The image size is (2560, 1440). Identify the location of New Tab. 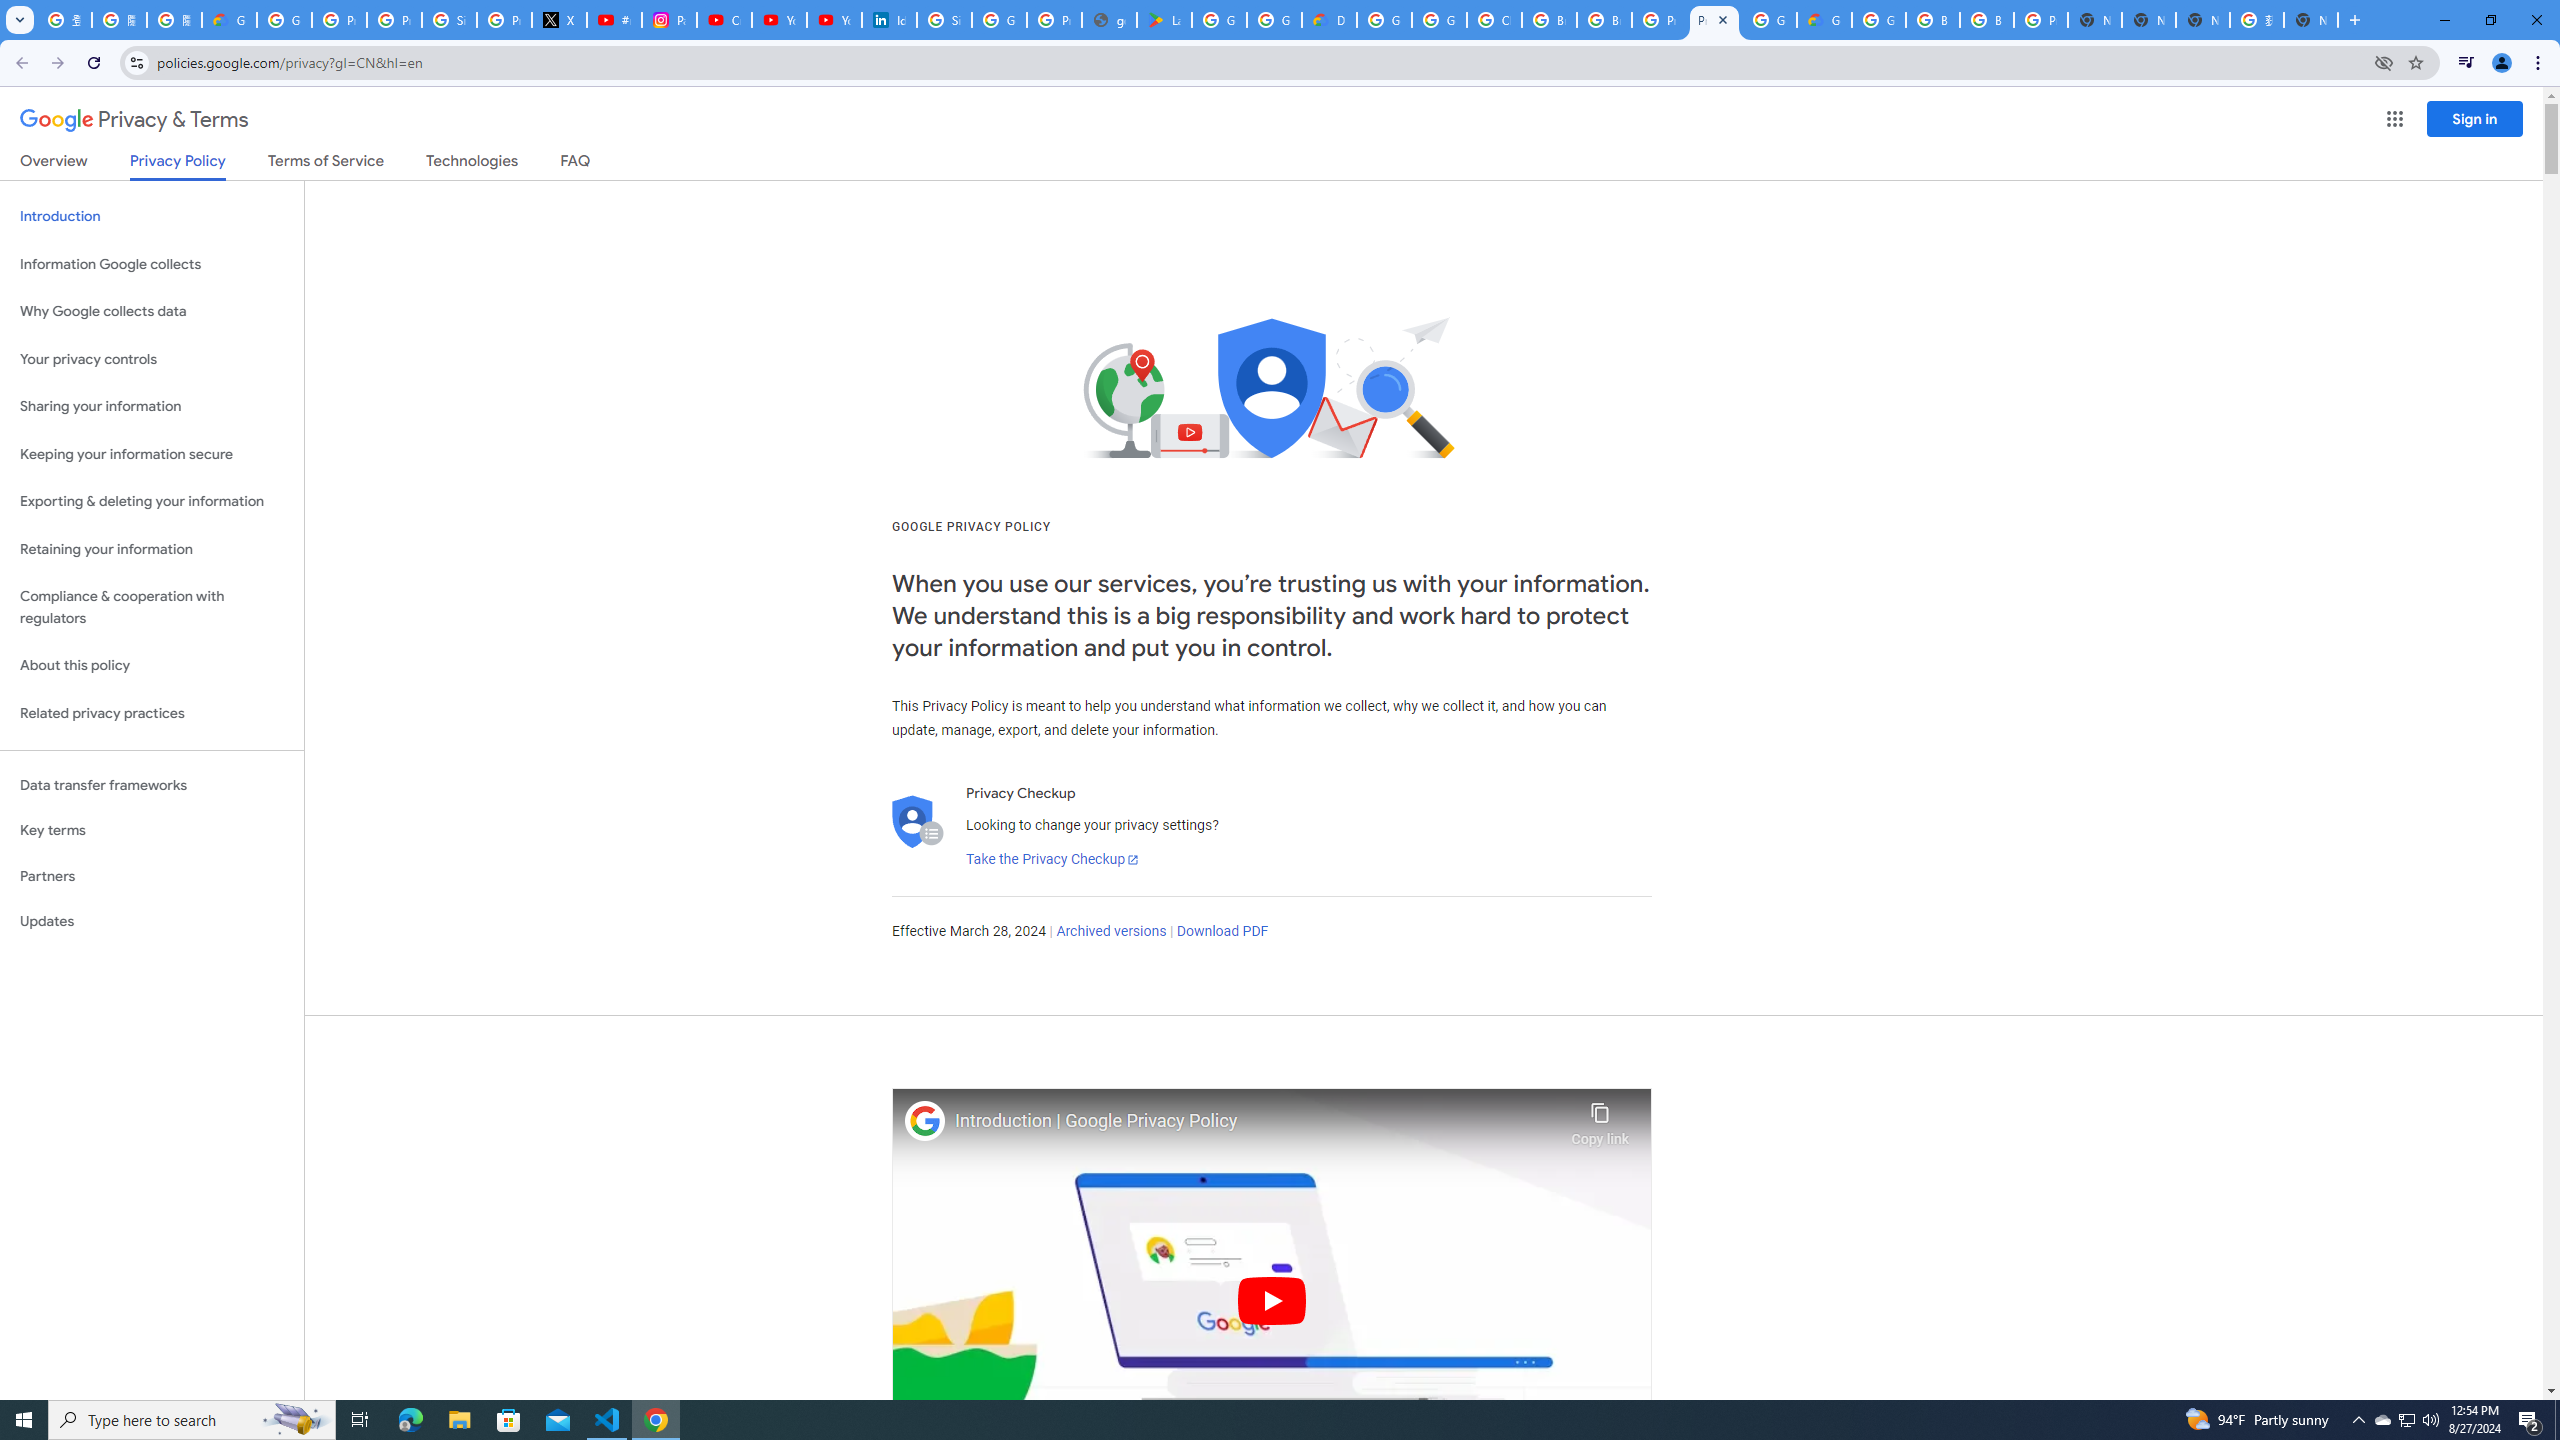
(2311, 20).